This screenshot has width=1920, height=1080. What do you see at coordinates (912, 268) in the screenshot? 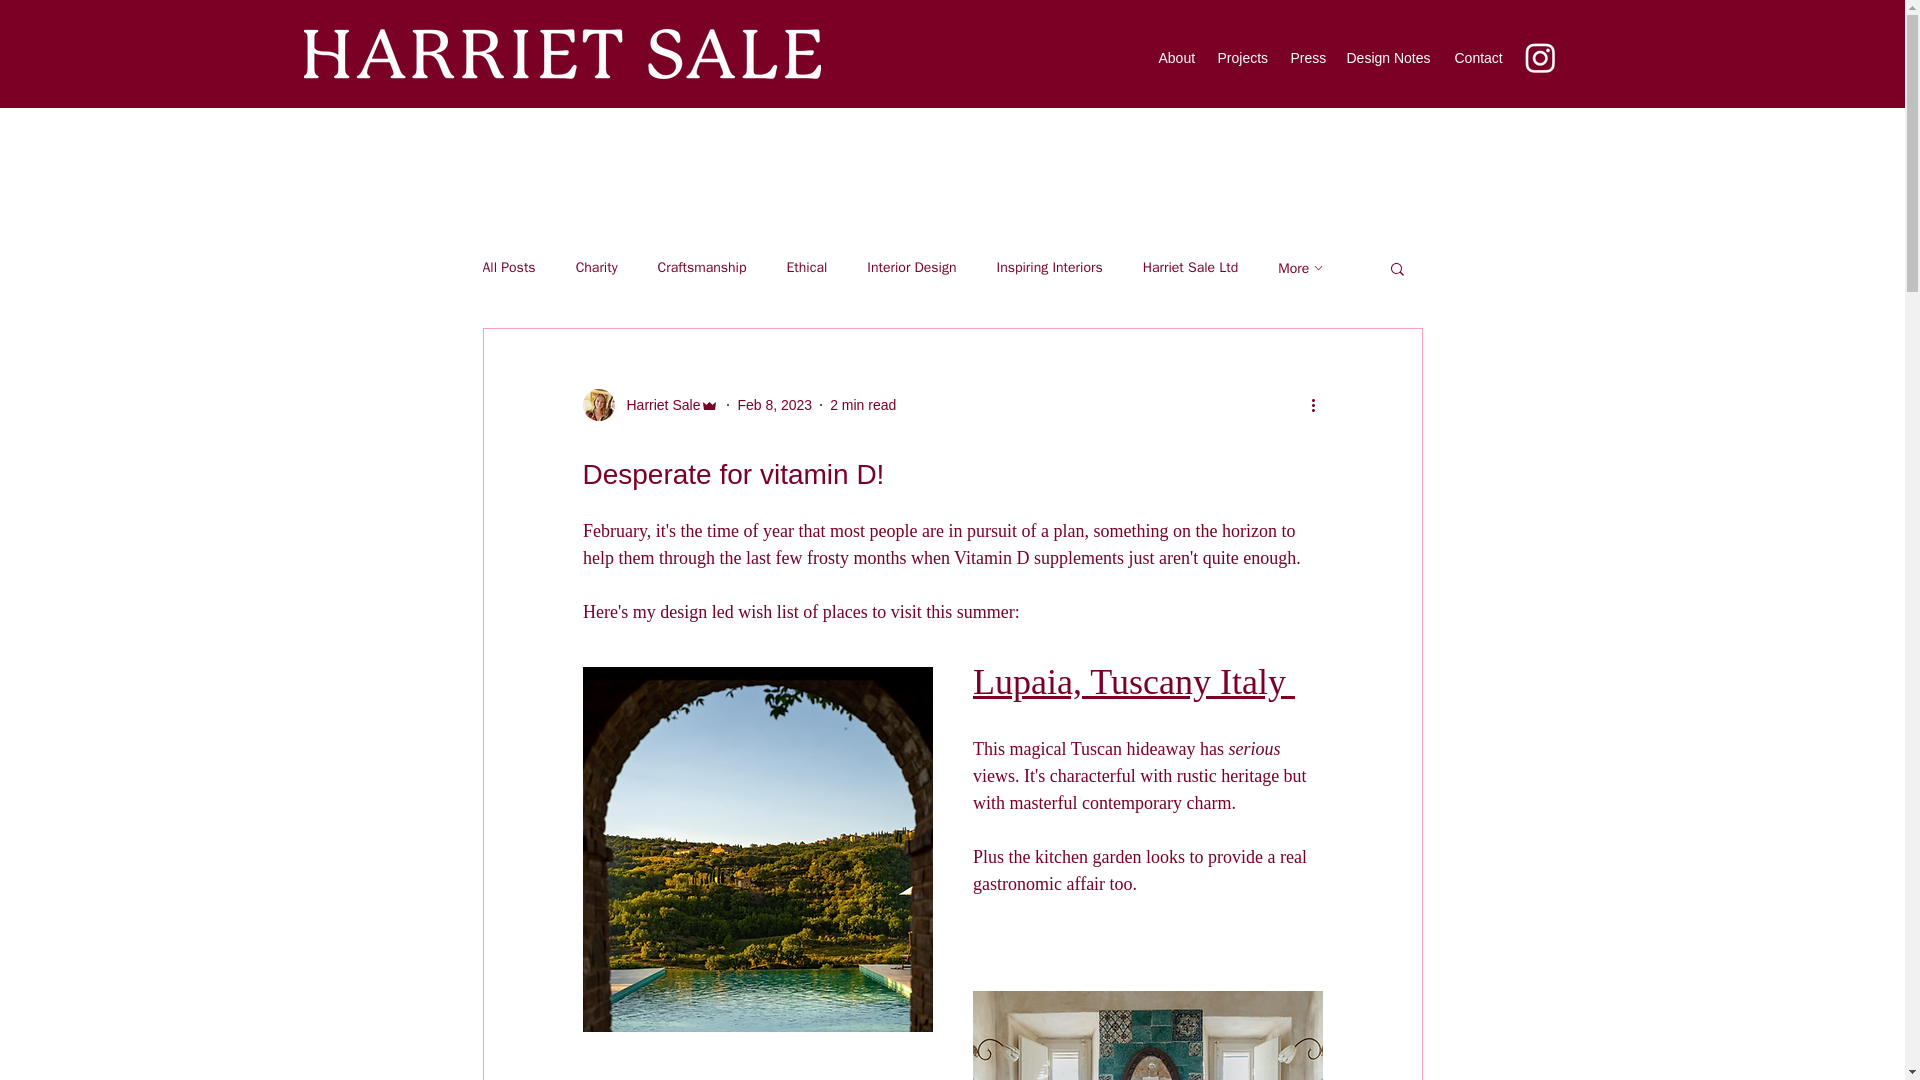
I see `Interior Design` at bounding box center [912, 268].